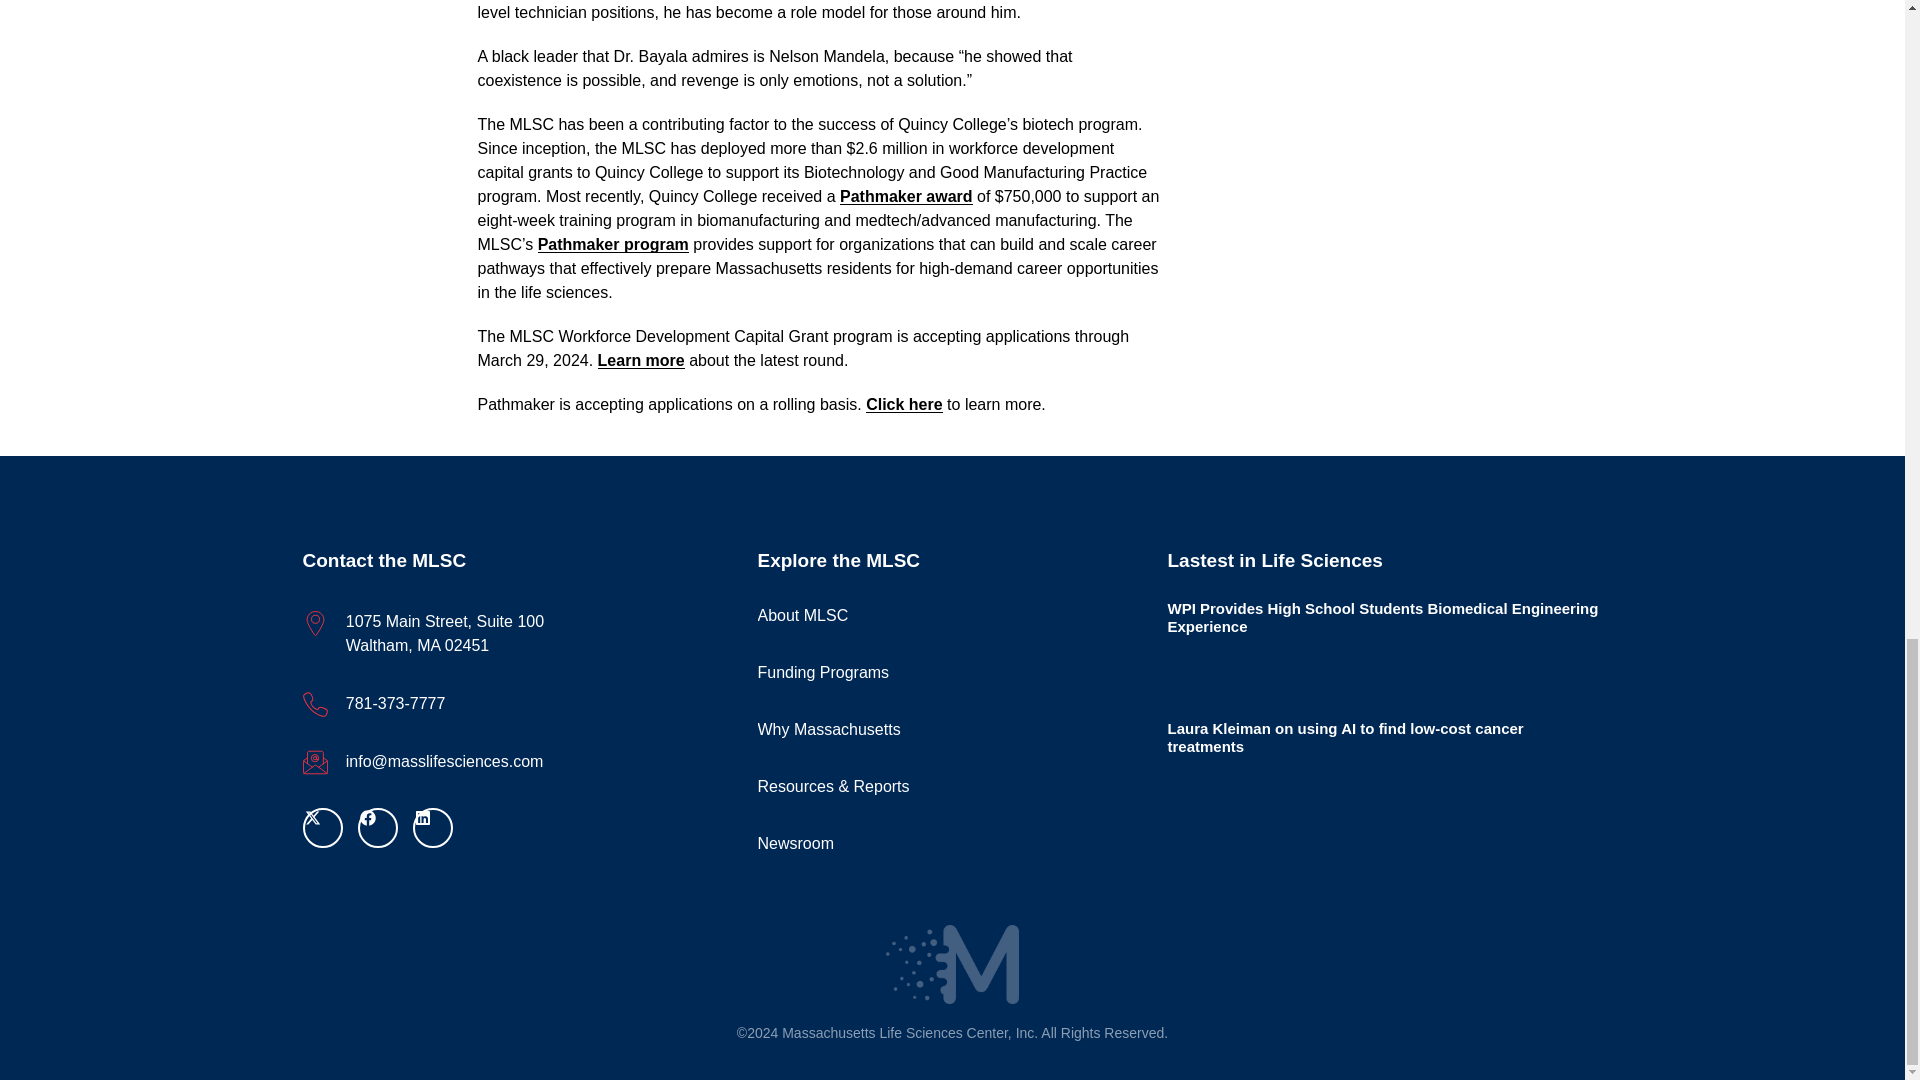  I want to click on Linkedin, so click(432, 827).